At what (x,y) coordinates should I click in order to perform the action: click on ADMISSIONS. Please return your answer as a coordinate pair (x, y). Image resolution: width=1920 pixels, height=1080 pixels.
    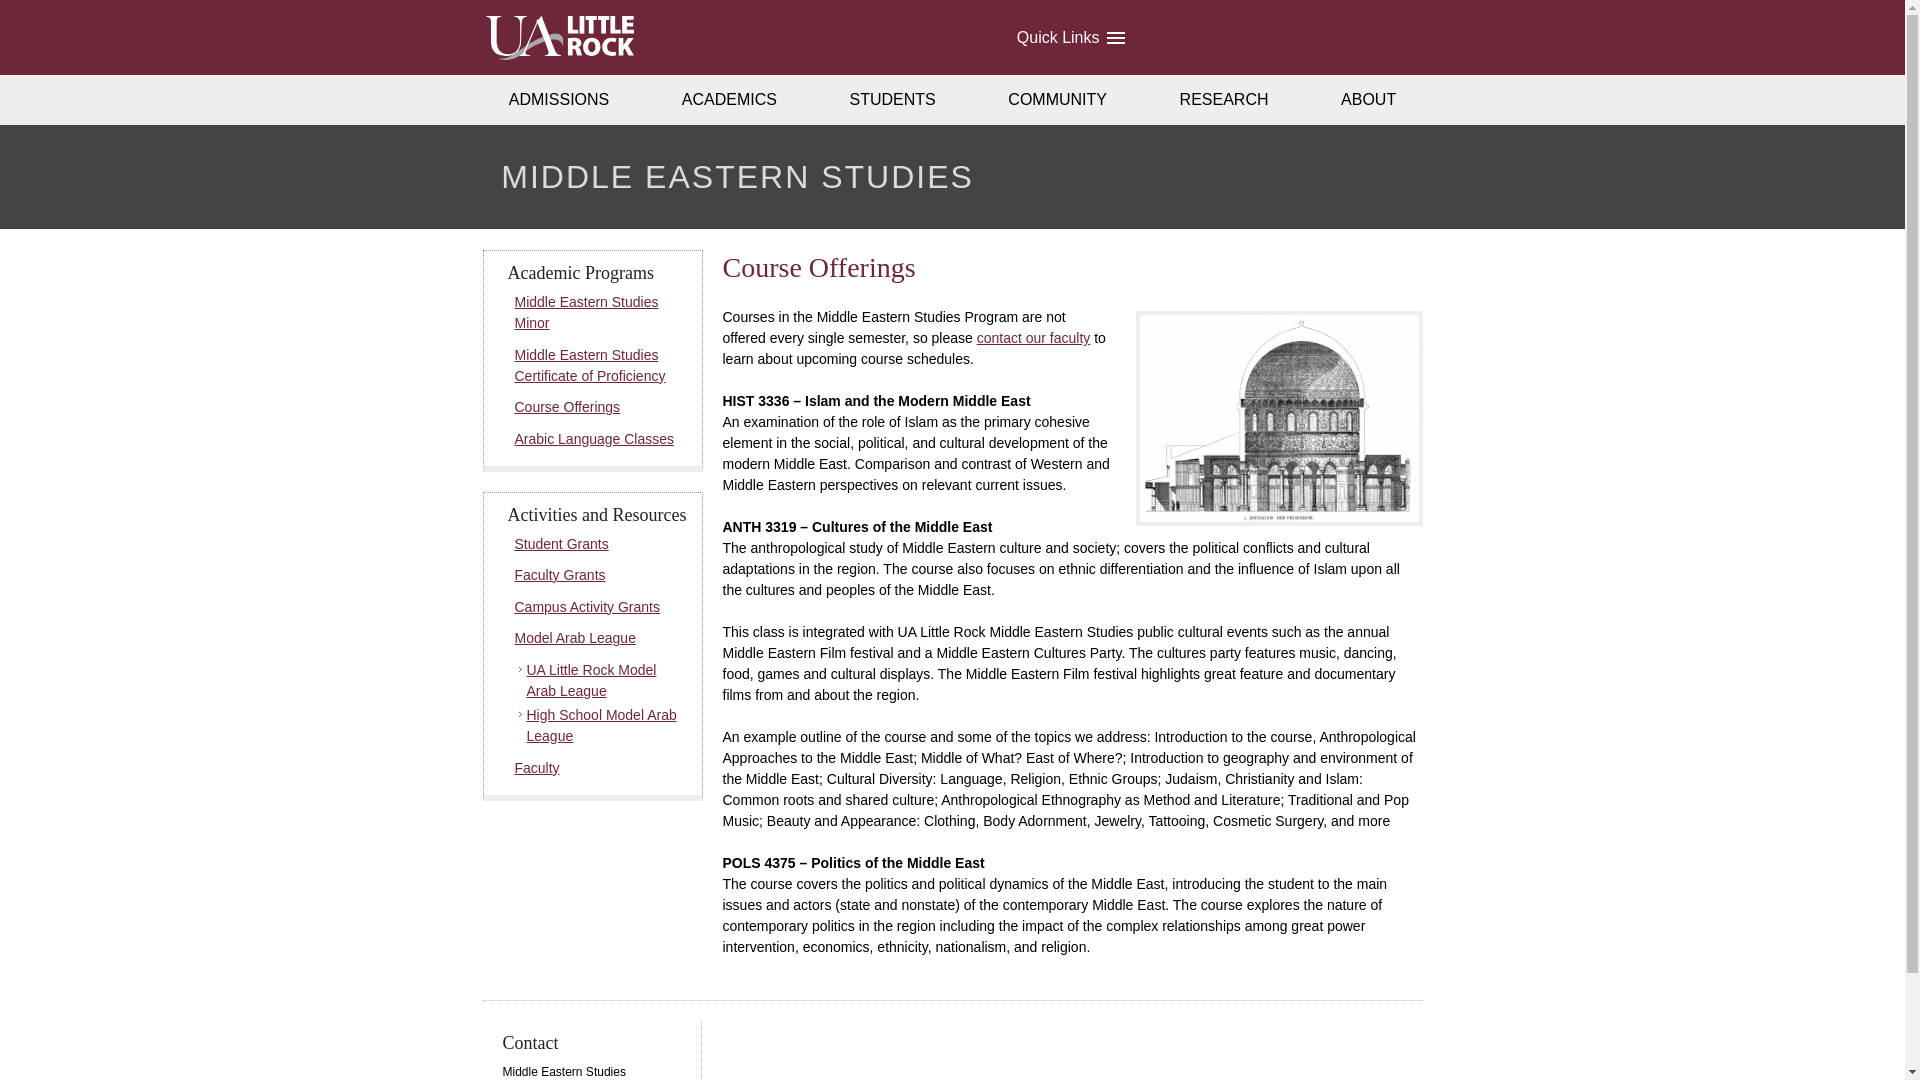
    Looking at the image, I should click on (558, 100).